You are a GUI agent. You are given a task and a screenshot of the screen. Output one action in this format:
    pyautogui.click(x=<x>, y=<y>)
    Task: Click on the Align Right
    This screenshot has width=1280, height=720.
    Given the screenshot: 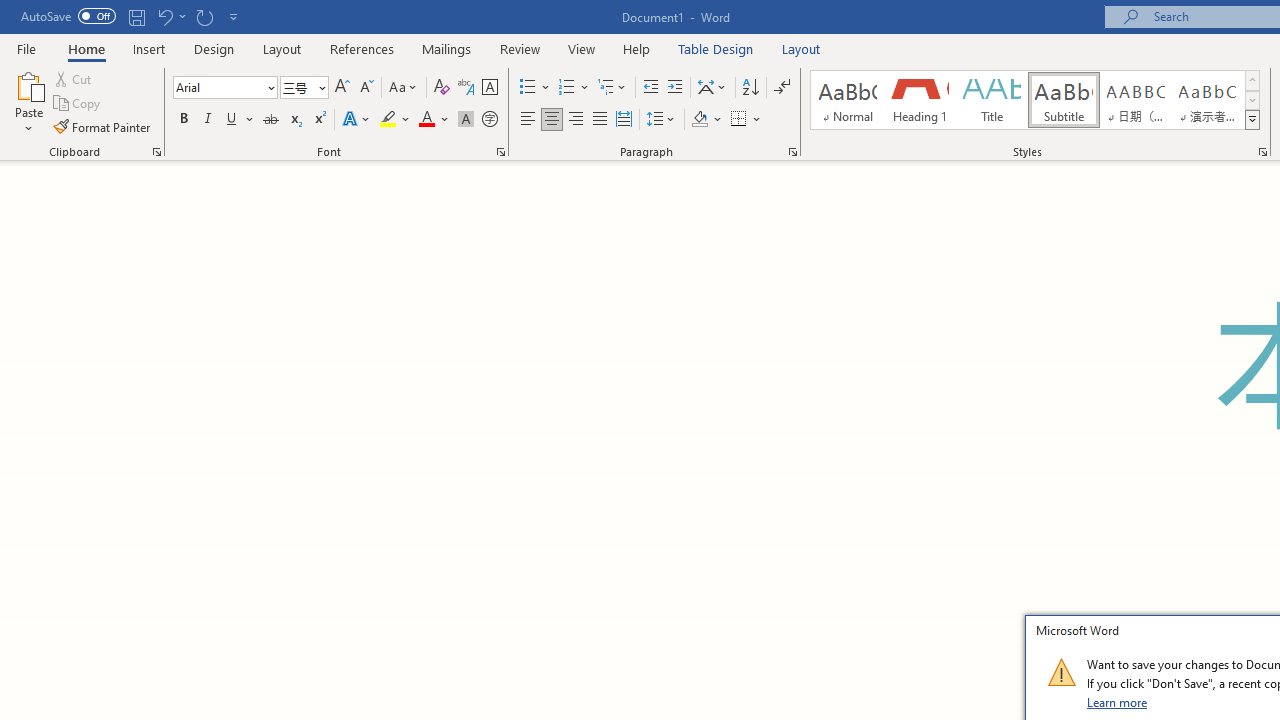 What is the action you would take?
    pyautogui.click(x=576, y=120)
    